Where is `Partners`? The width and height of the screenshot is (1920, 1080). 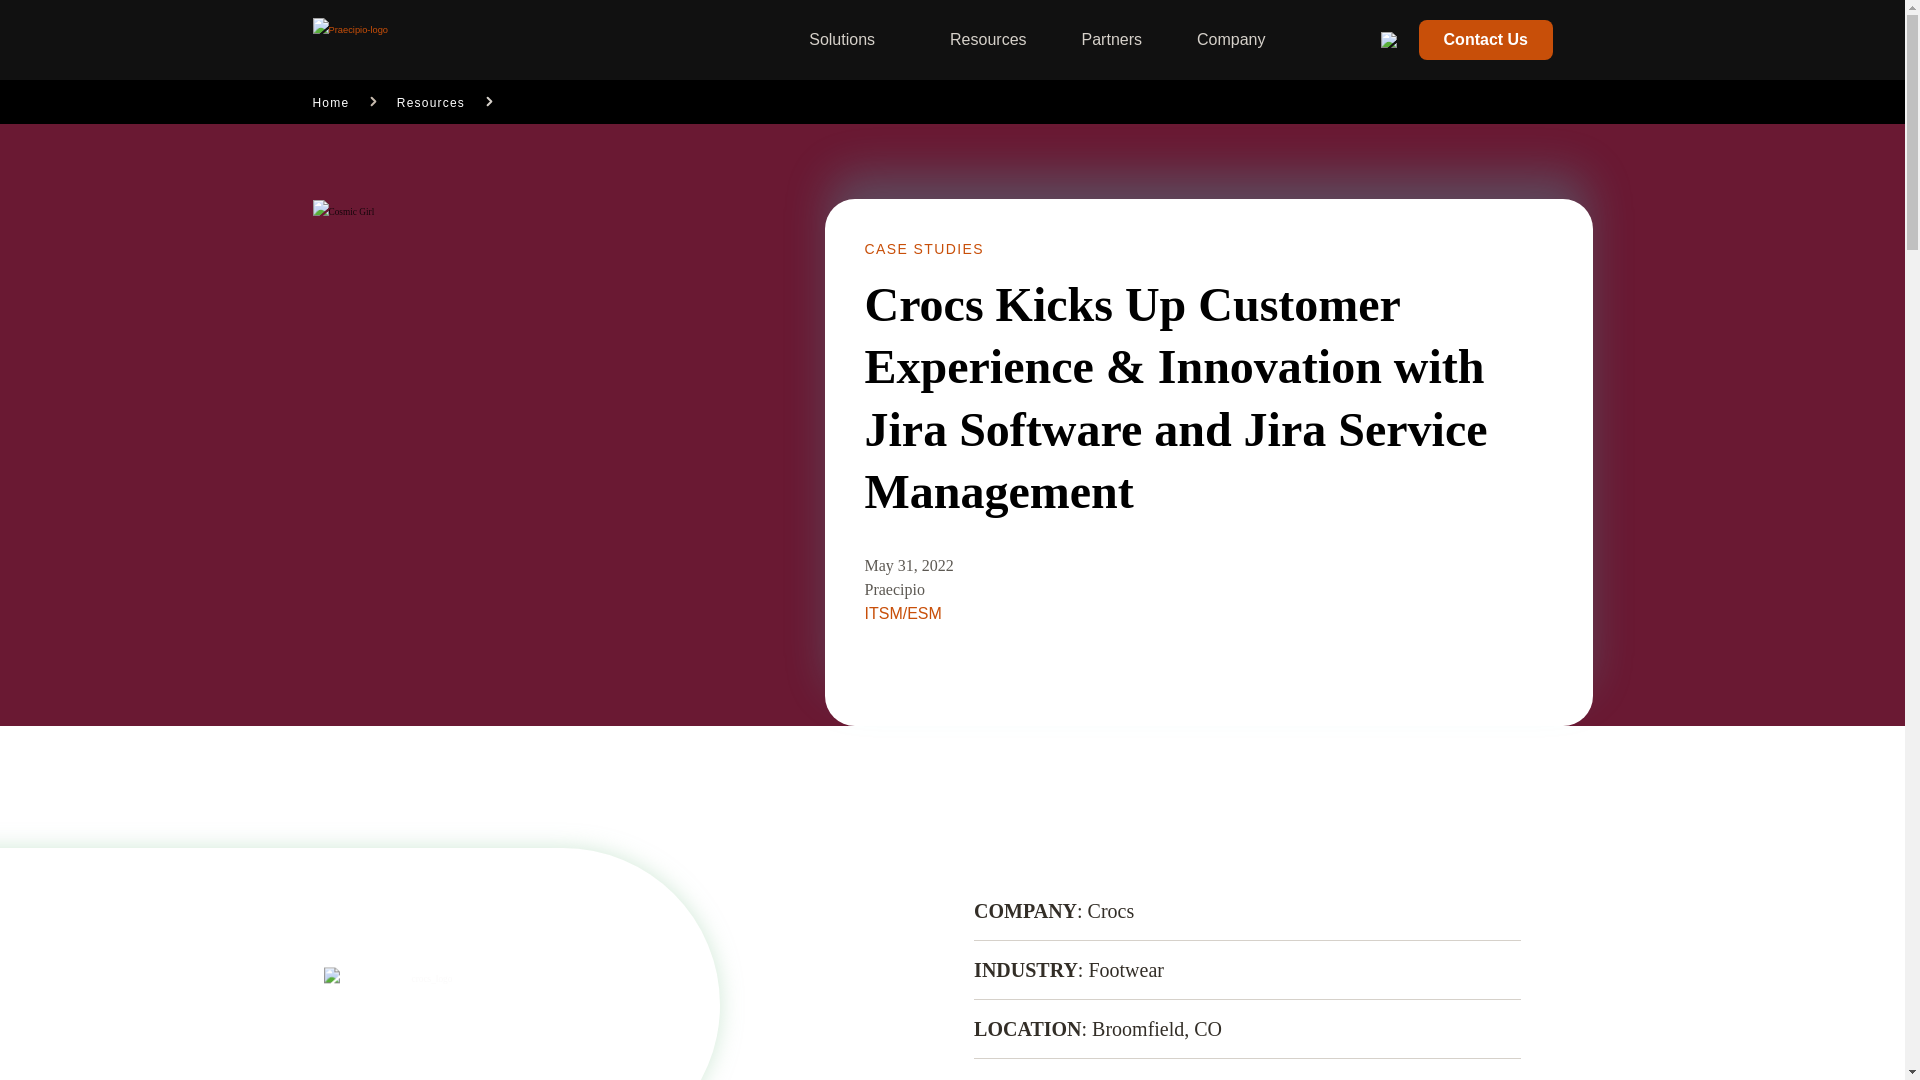
Partners is located at coordinates (1112, 40).